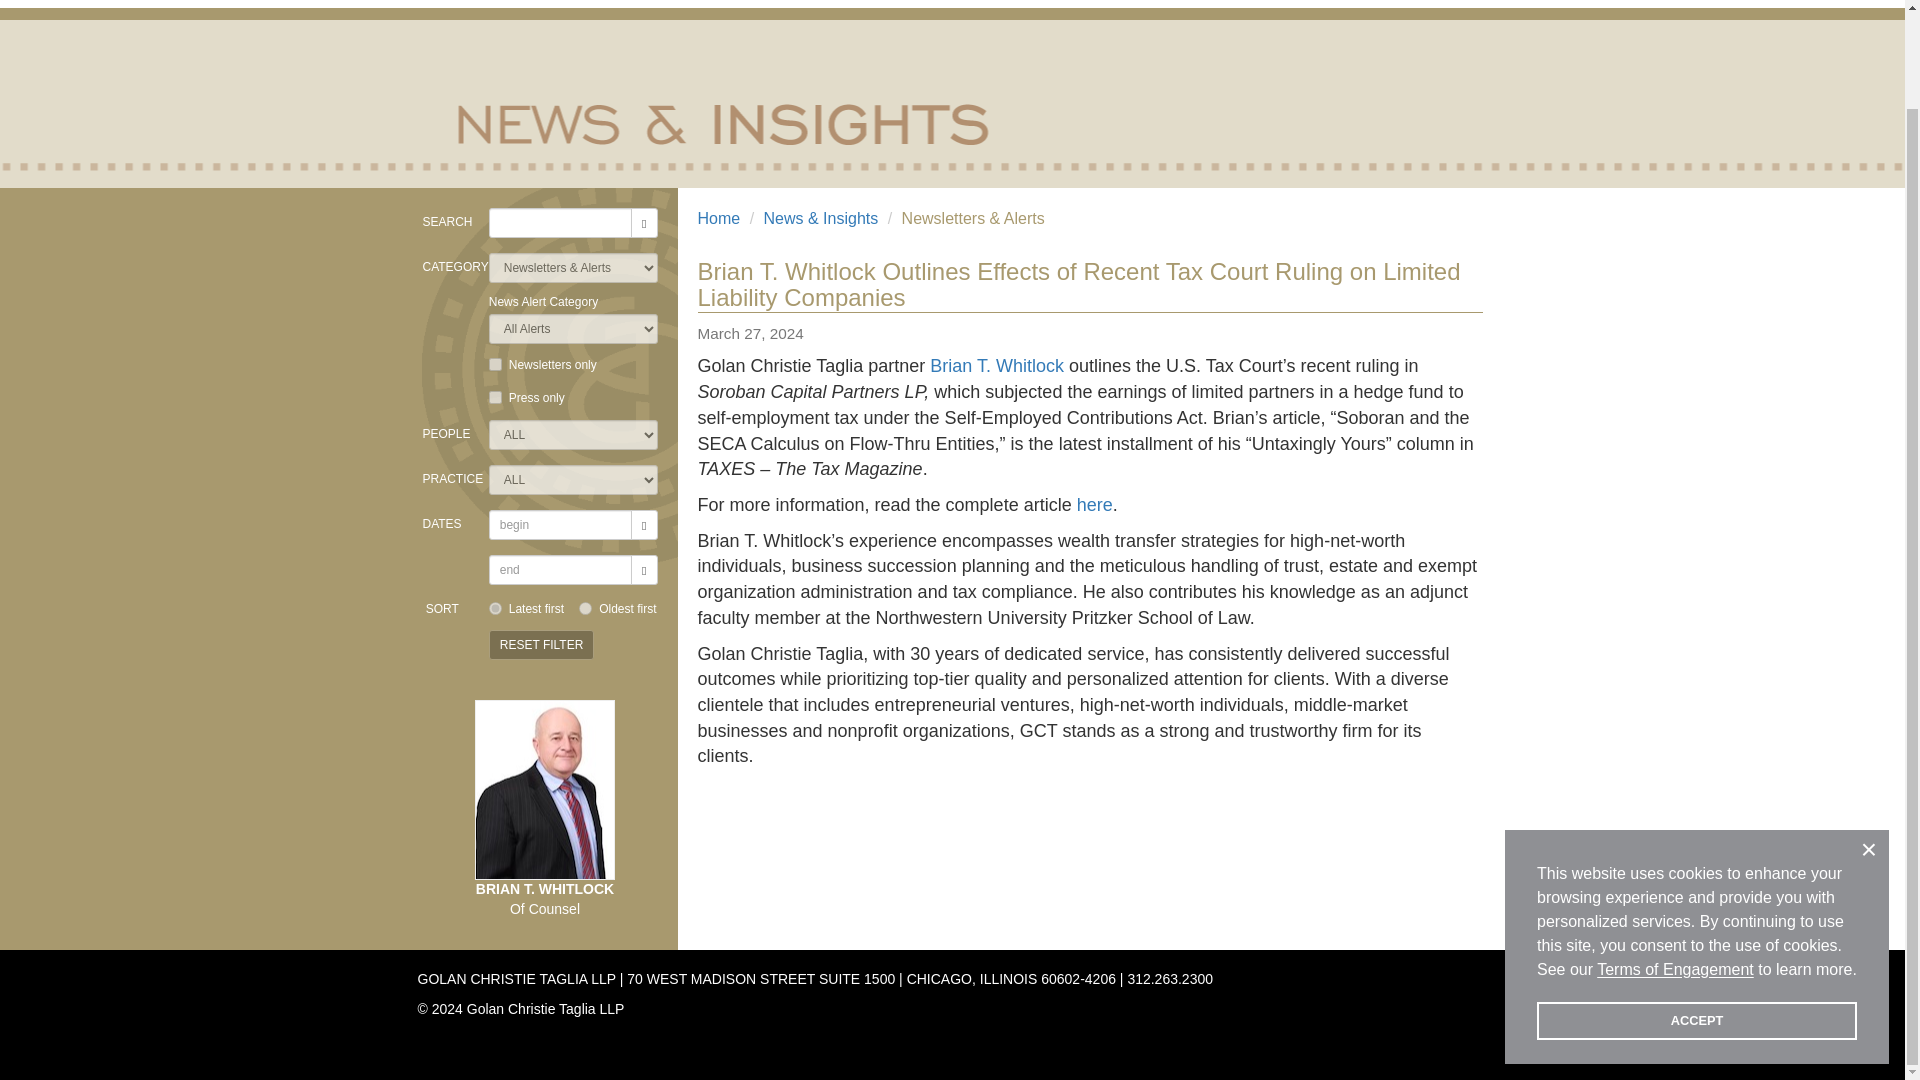  What do you see at coordinates (1146, 2) in the screenshot?
I see `OUR PRACTICE` at bounding box center [1146, 2].